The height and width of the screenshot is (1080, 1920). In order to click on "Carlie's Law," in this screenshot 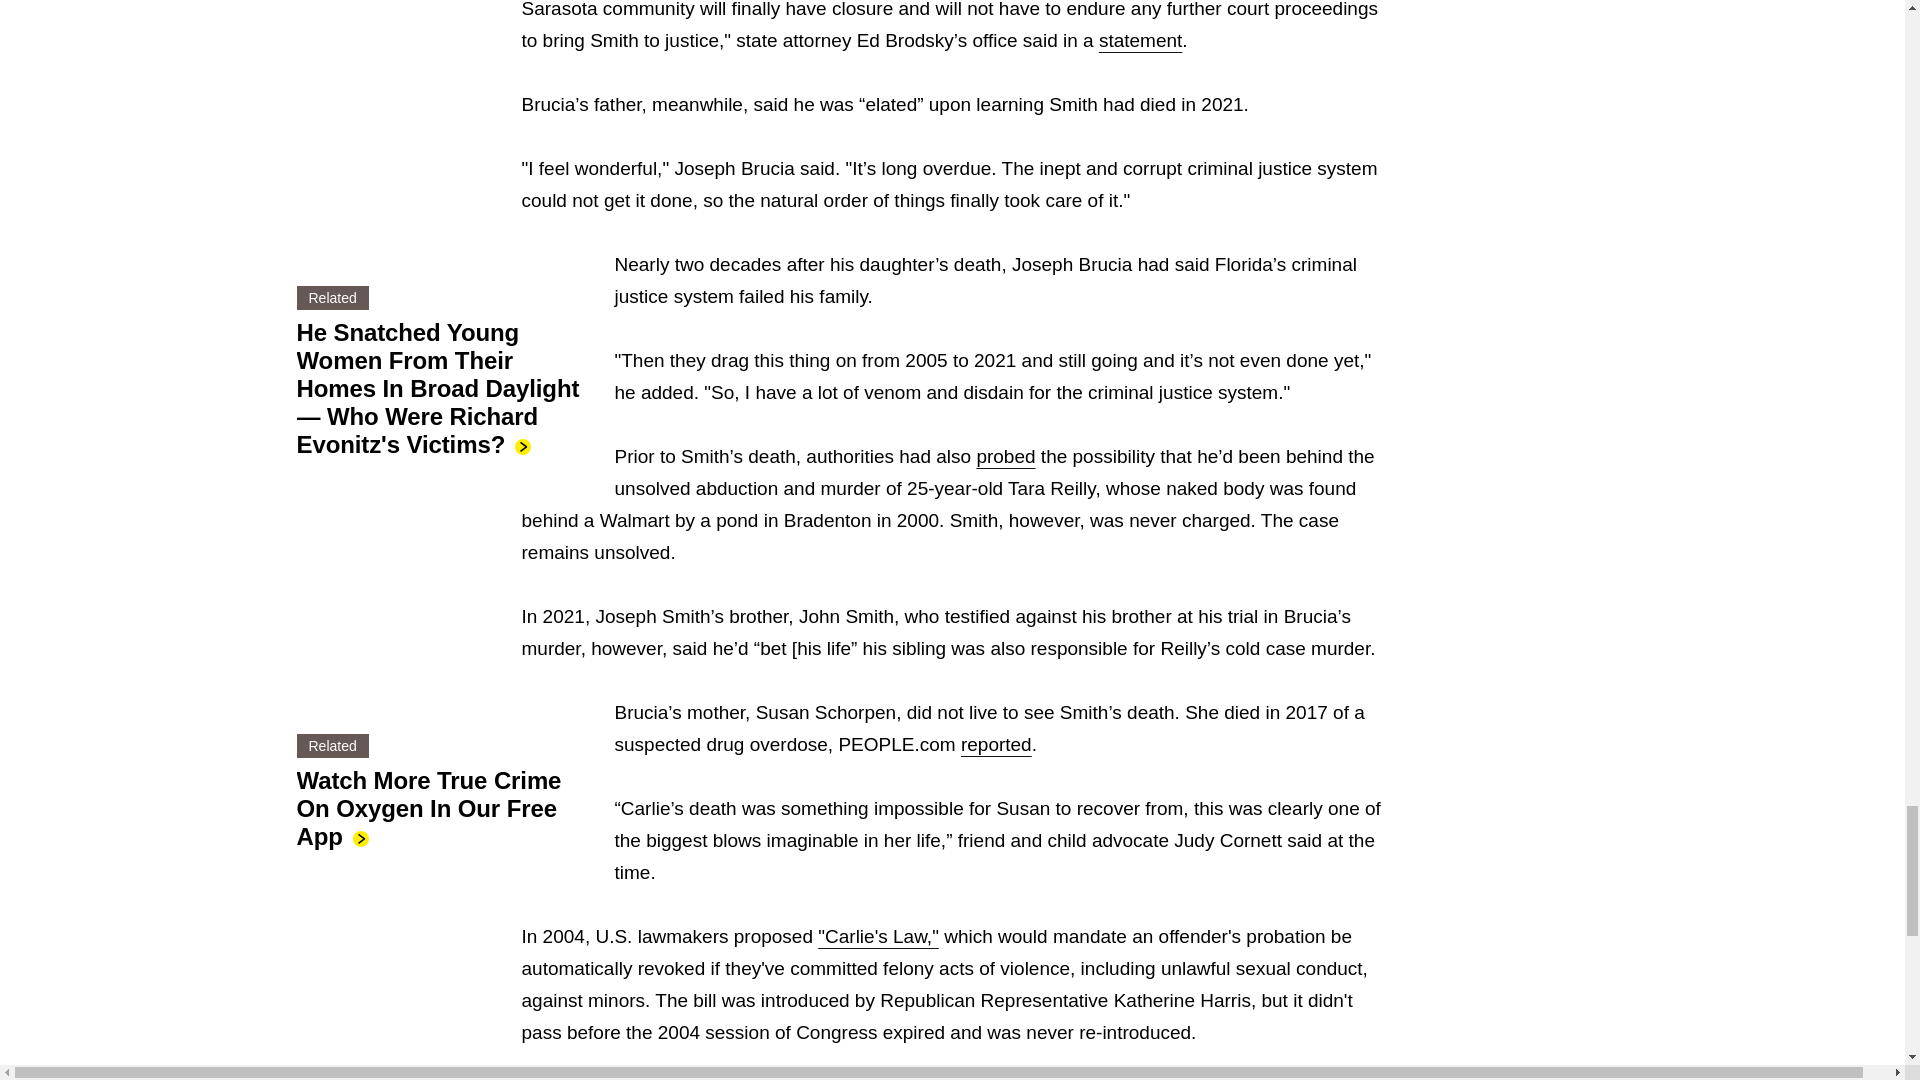, I will do `click(878, 936)`.